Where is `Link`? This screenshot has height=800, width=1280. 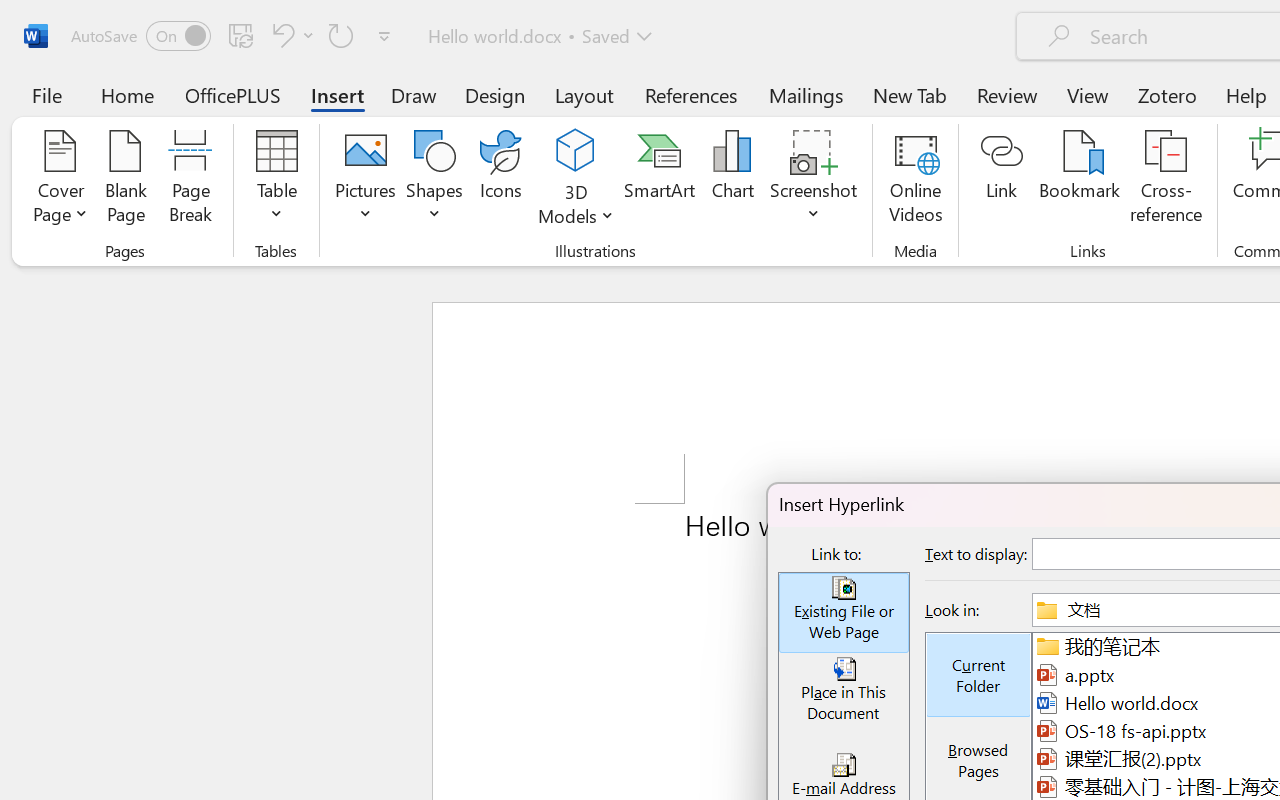
Link is located at coordinates (1002, 180).